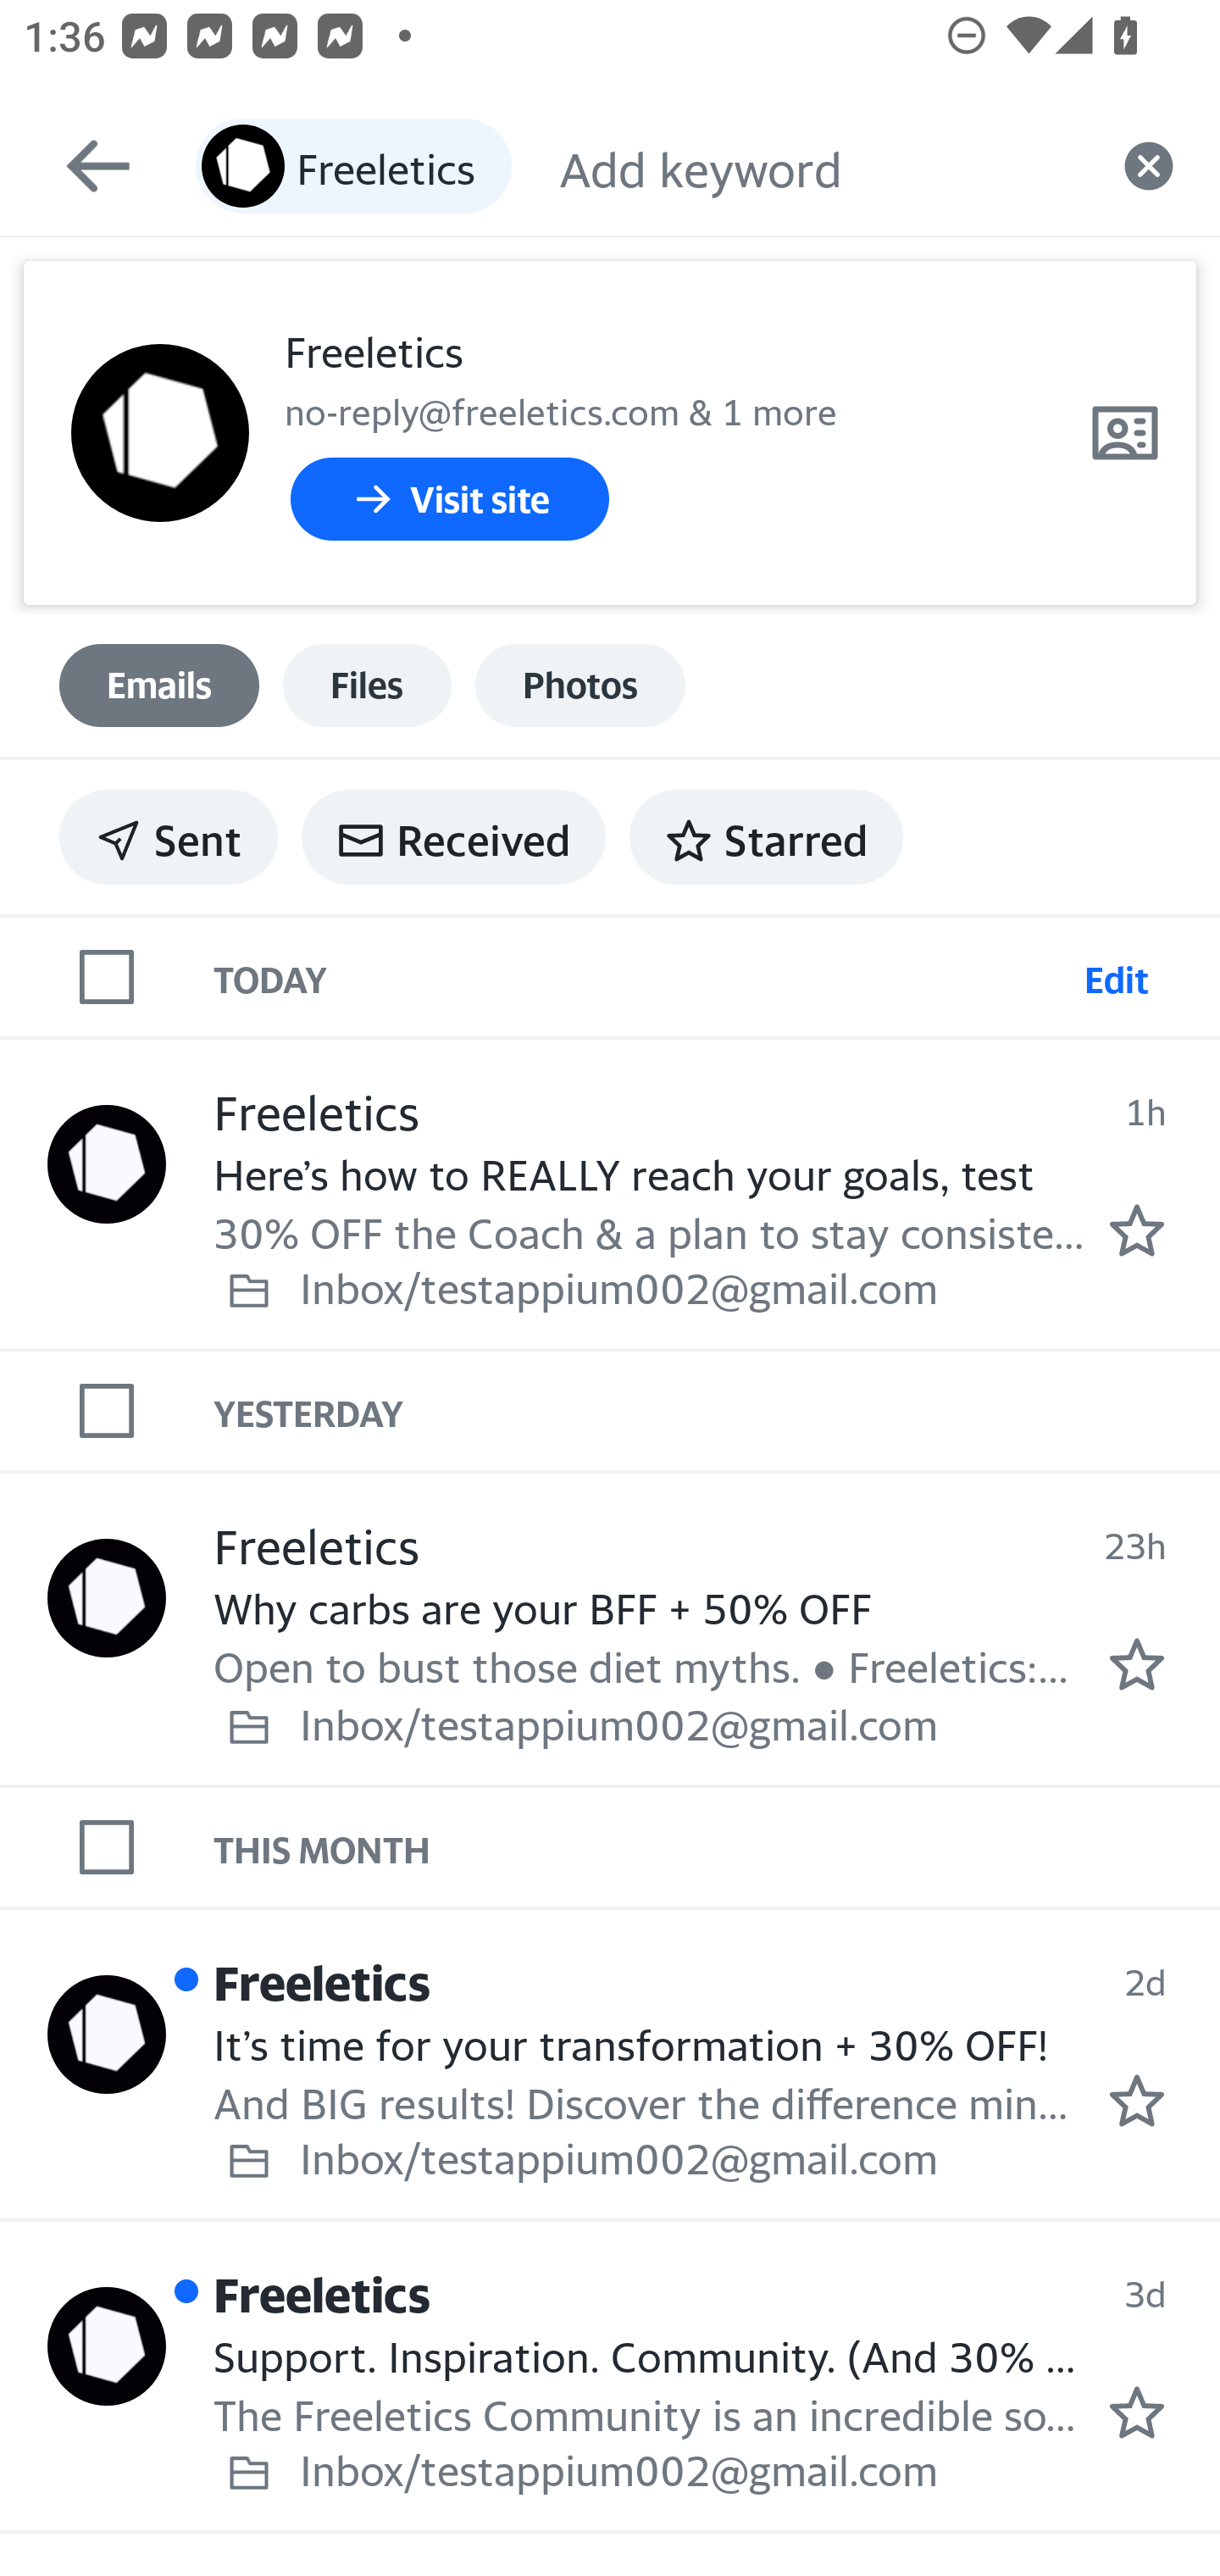 This screenshot has width=1220, height=2576. I want to click on Files, so click(367, 685).